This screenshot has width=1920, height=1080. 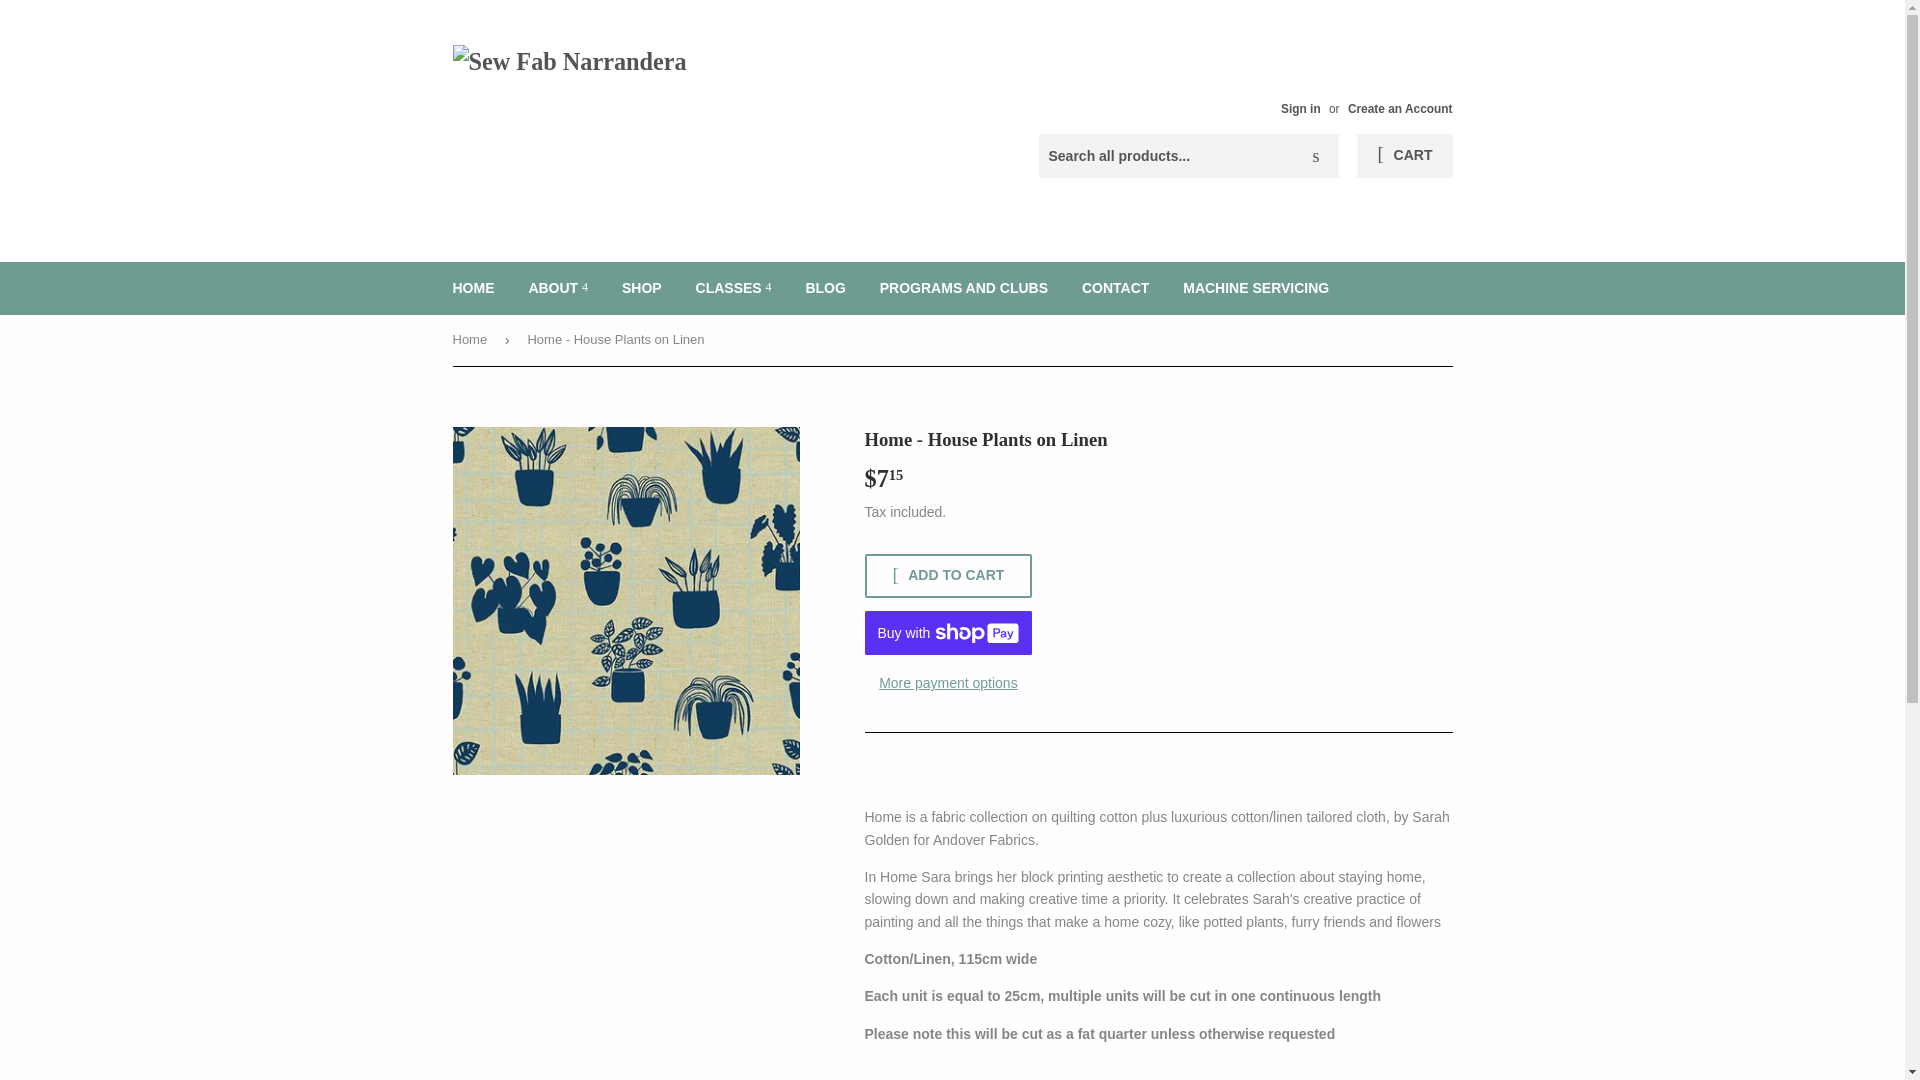 What do you see at coordinates (1400, 108) in the screenshot?
I see `Create an Account` at bounding box center [1400, 108].